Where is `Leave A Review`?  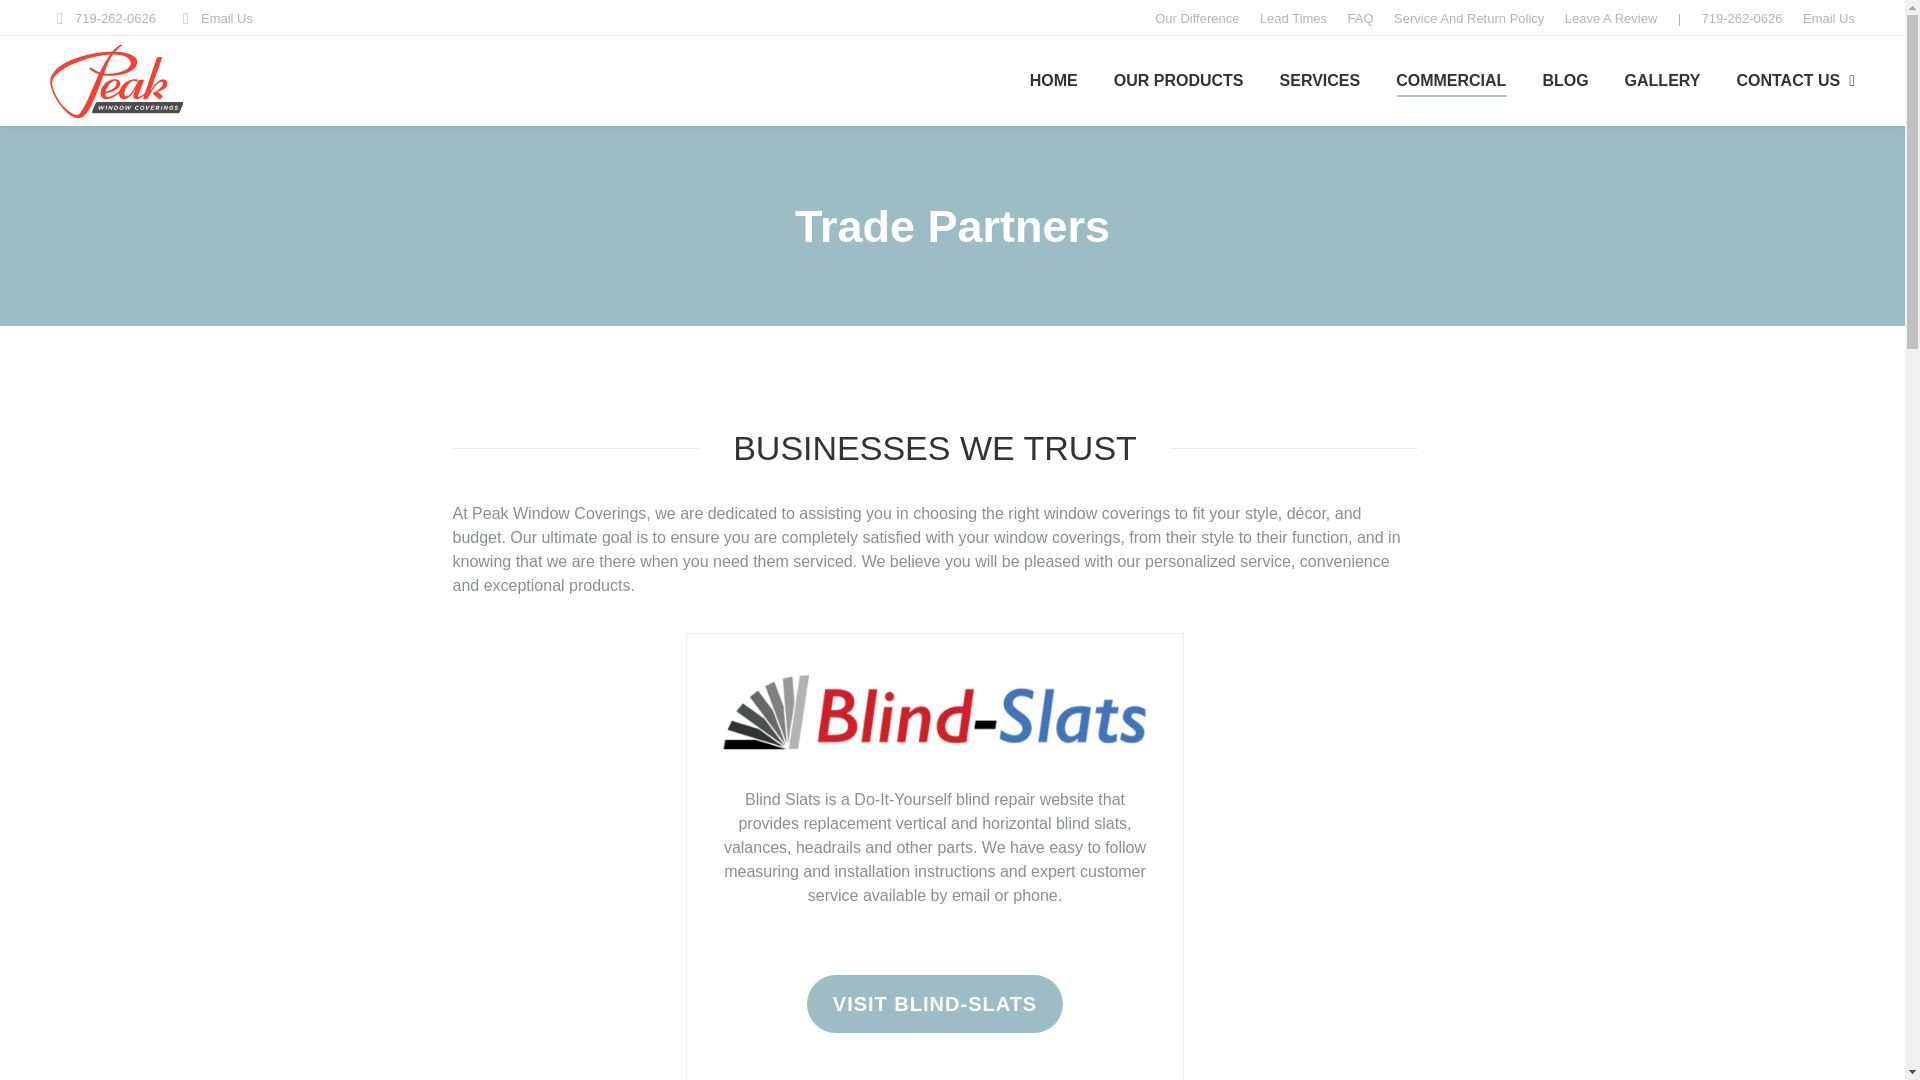
Leave A Review is located at coordinates (1611, 17).